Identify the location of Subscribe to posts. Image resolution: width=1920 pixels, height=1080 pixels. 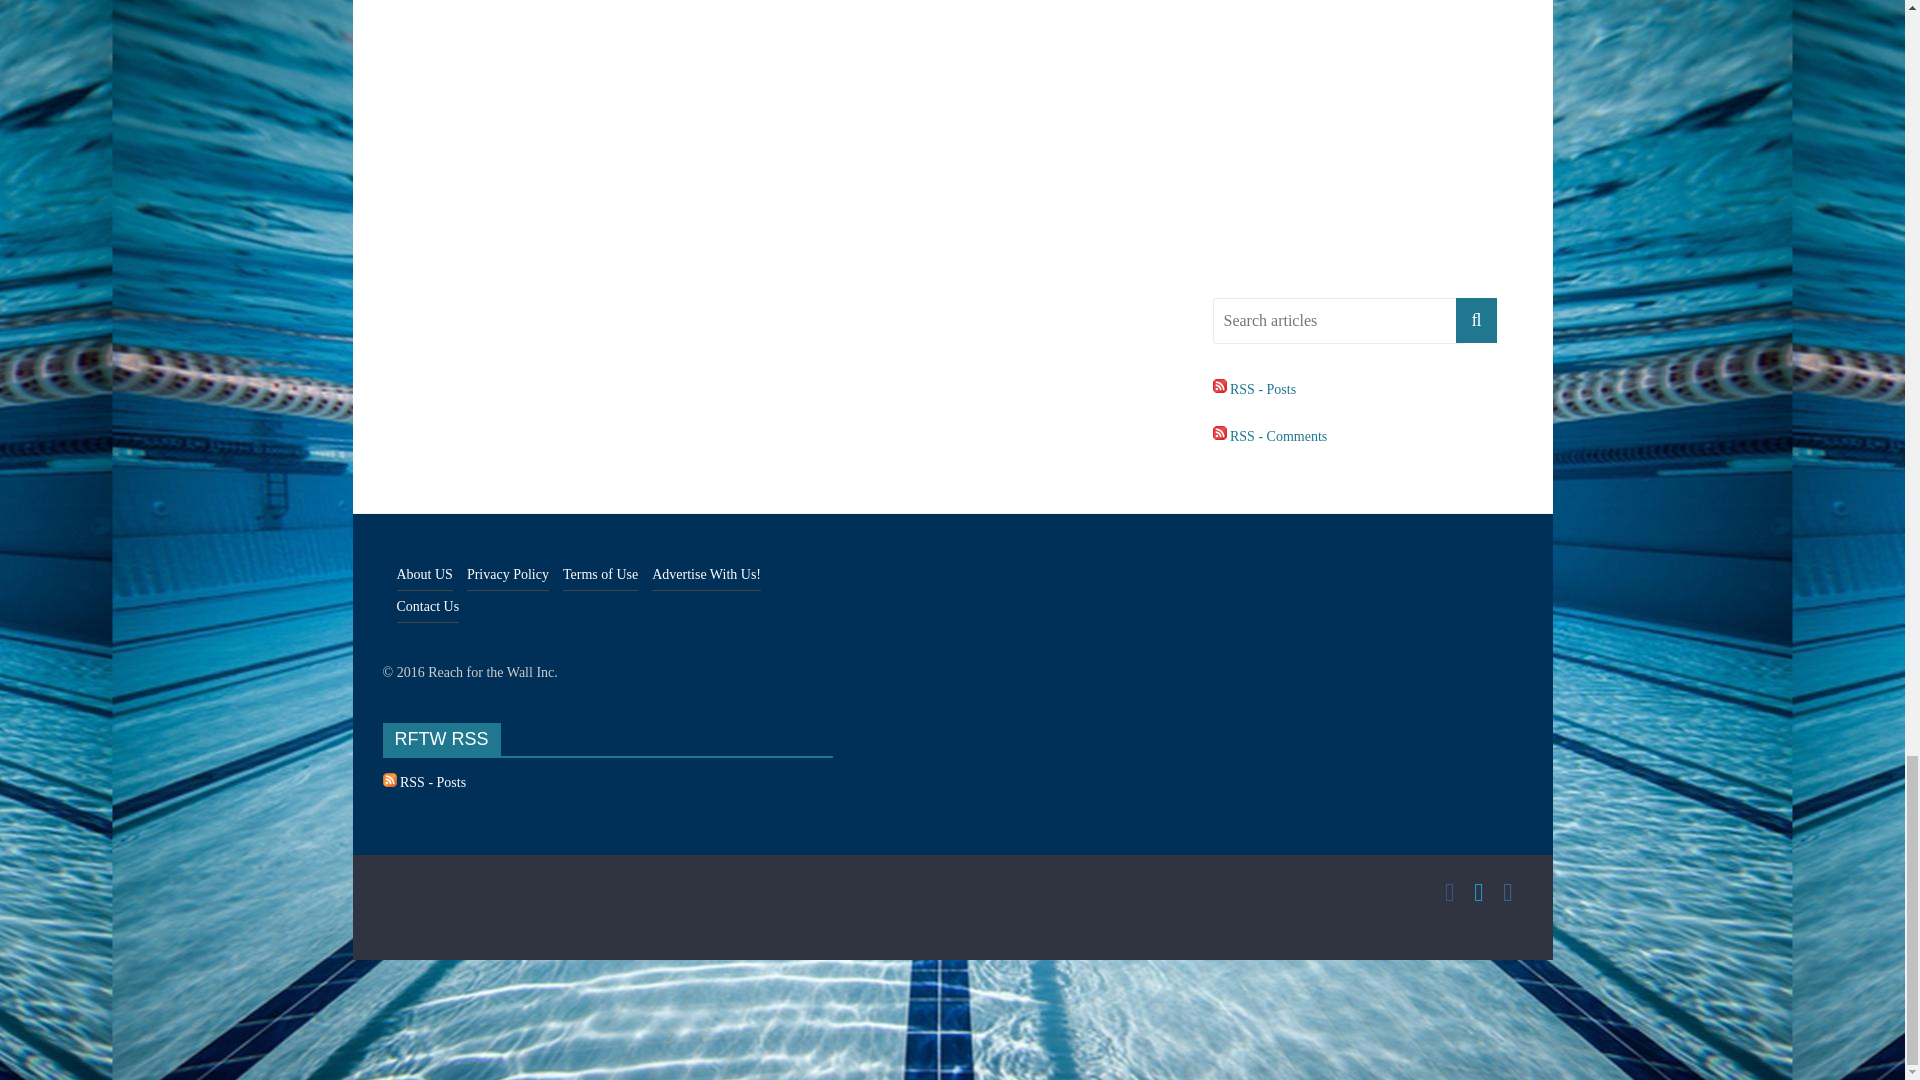
(1254, 390).